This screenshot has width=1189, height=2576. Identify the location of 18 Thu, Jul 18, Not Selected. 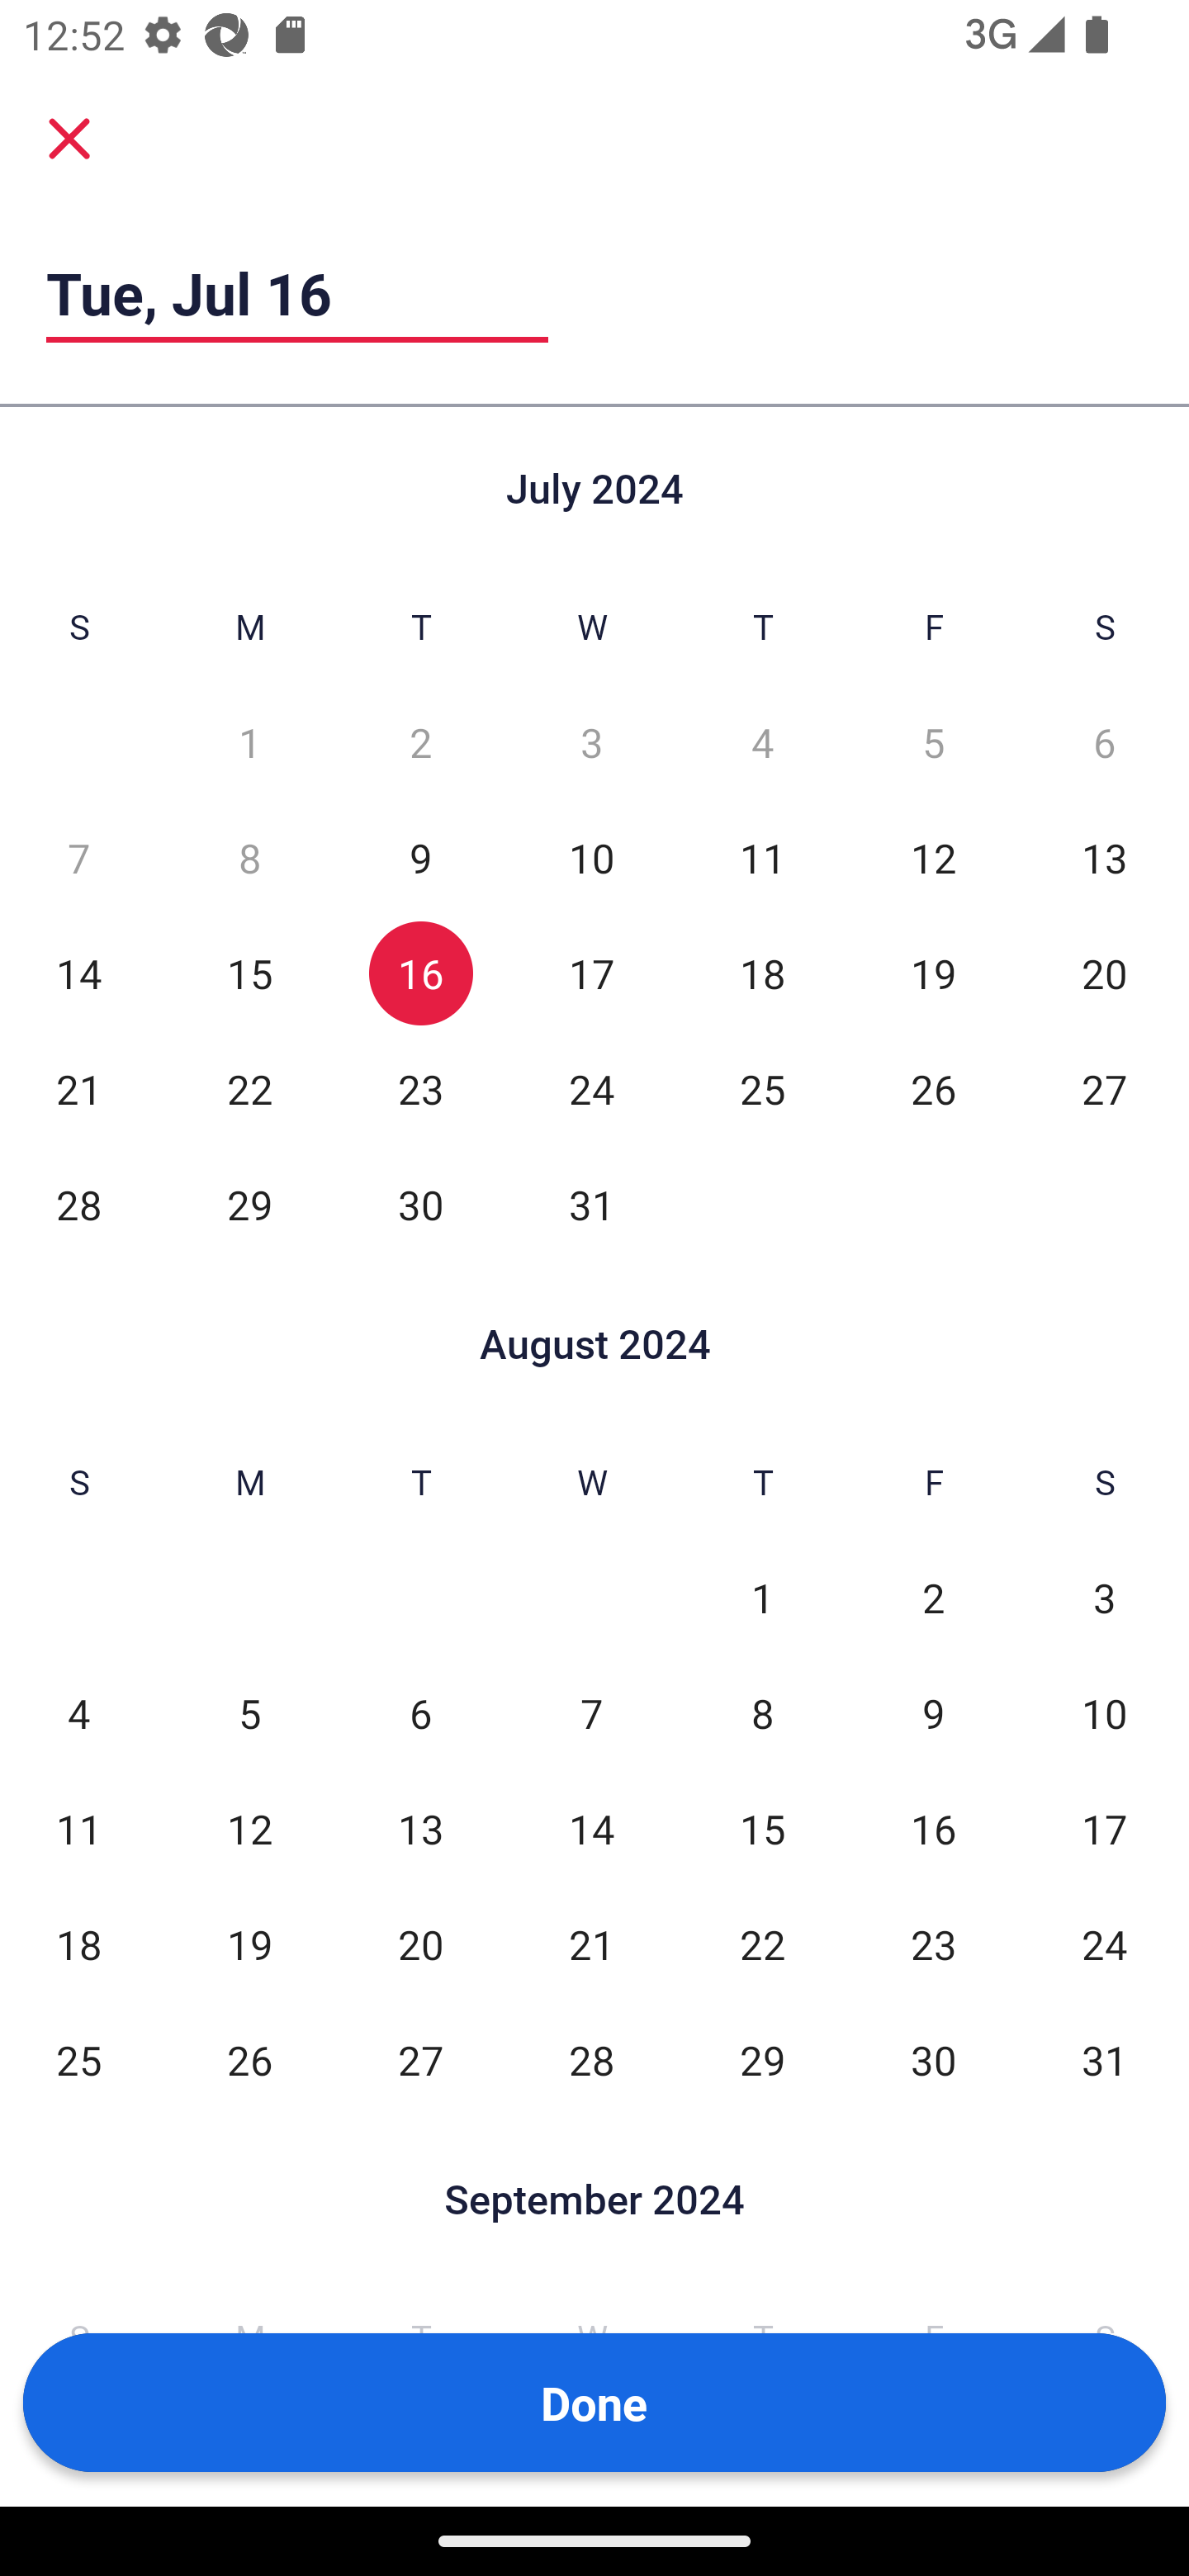
(762, 973).